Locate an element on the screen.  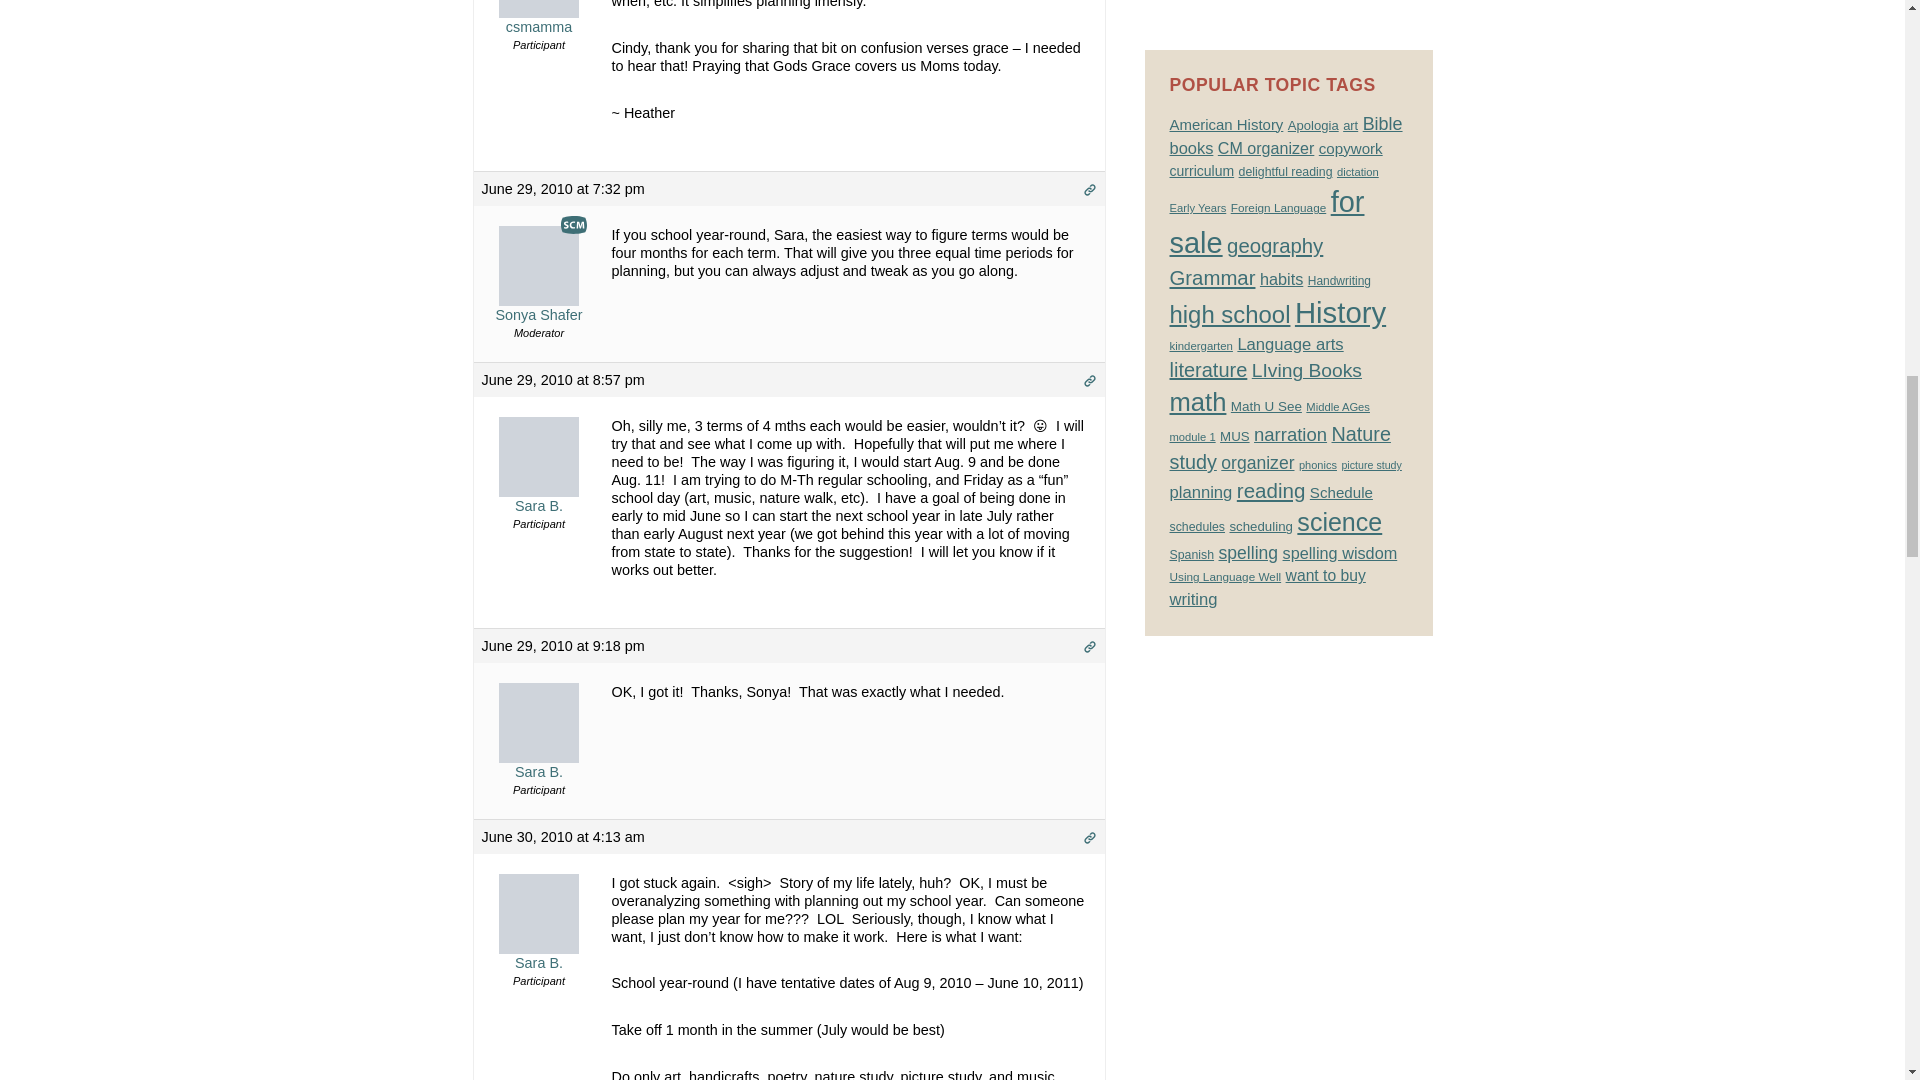
View Sara B.'s profile is located at coordinates (539, 934).